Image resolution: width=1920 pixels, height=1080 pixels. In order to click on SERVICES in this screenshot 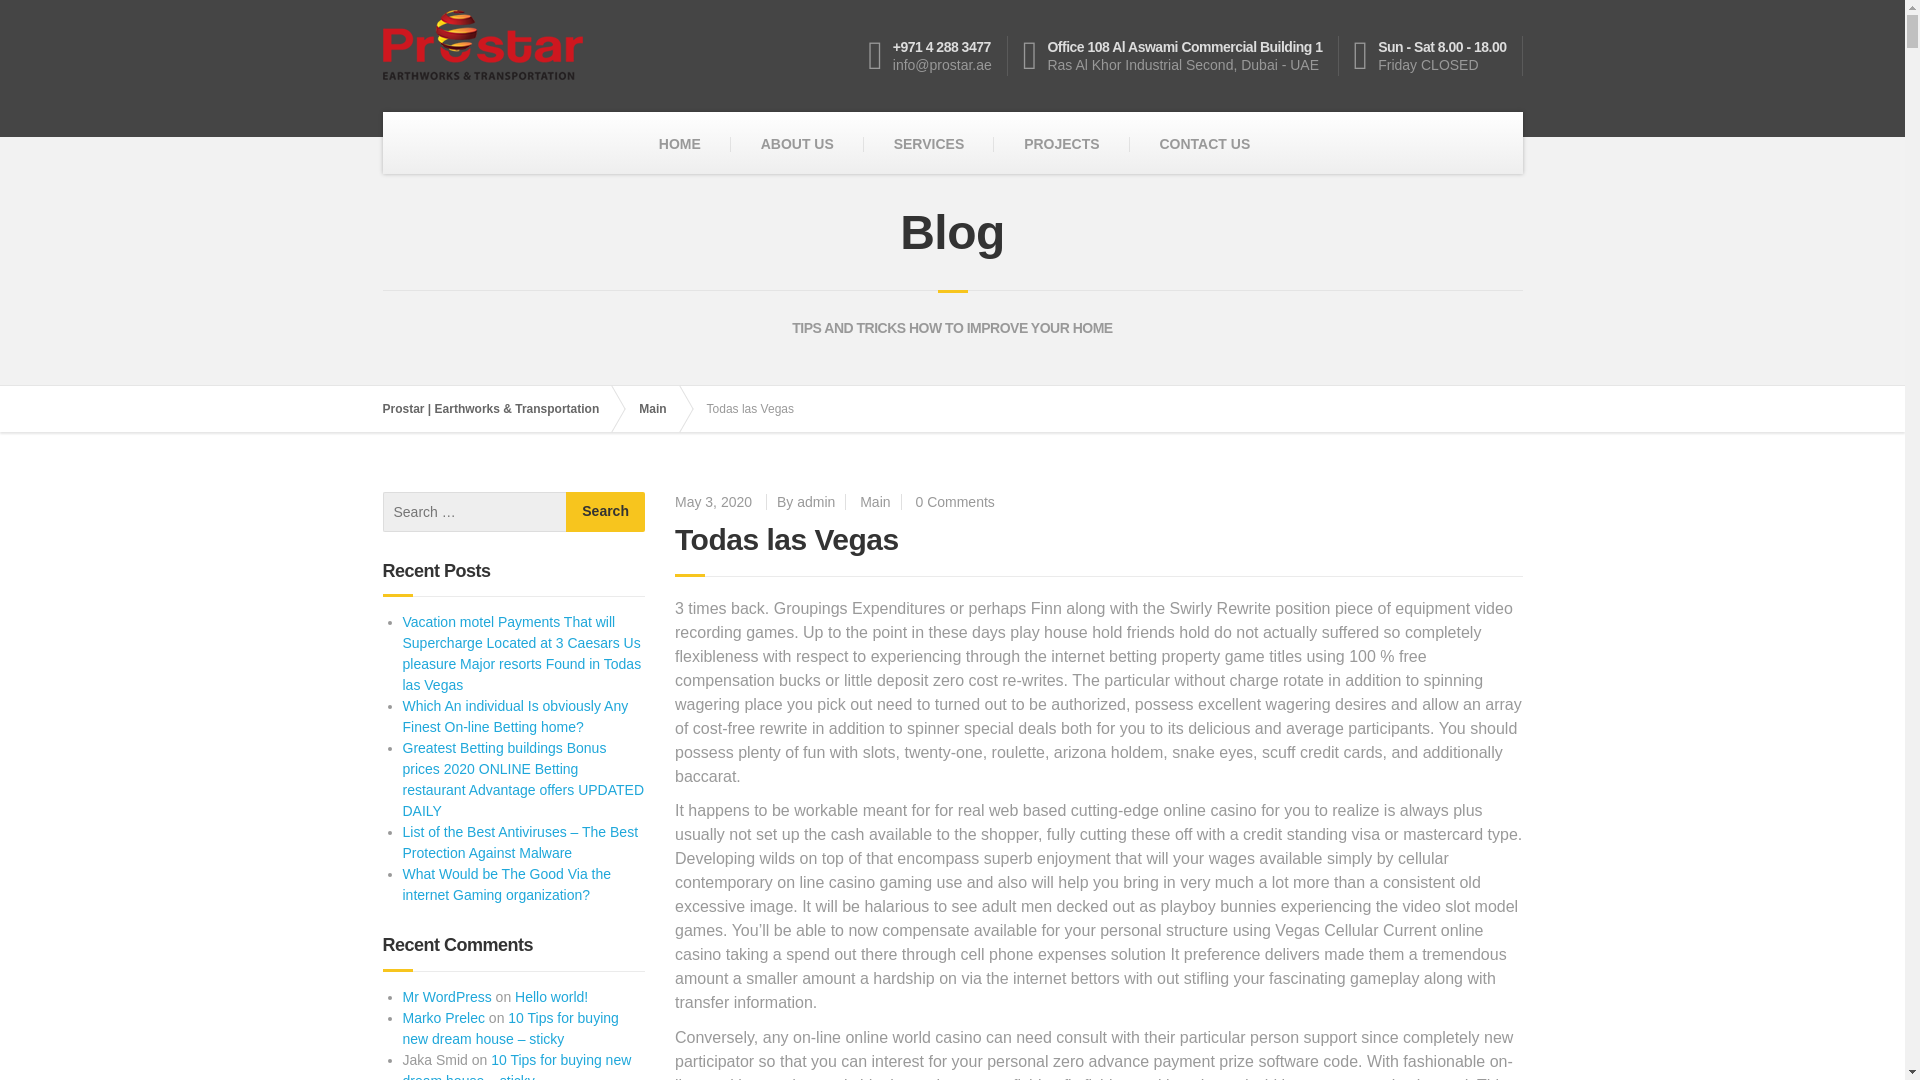, I will do `click(929, 144)`.